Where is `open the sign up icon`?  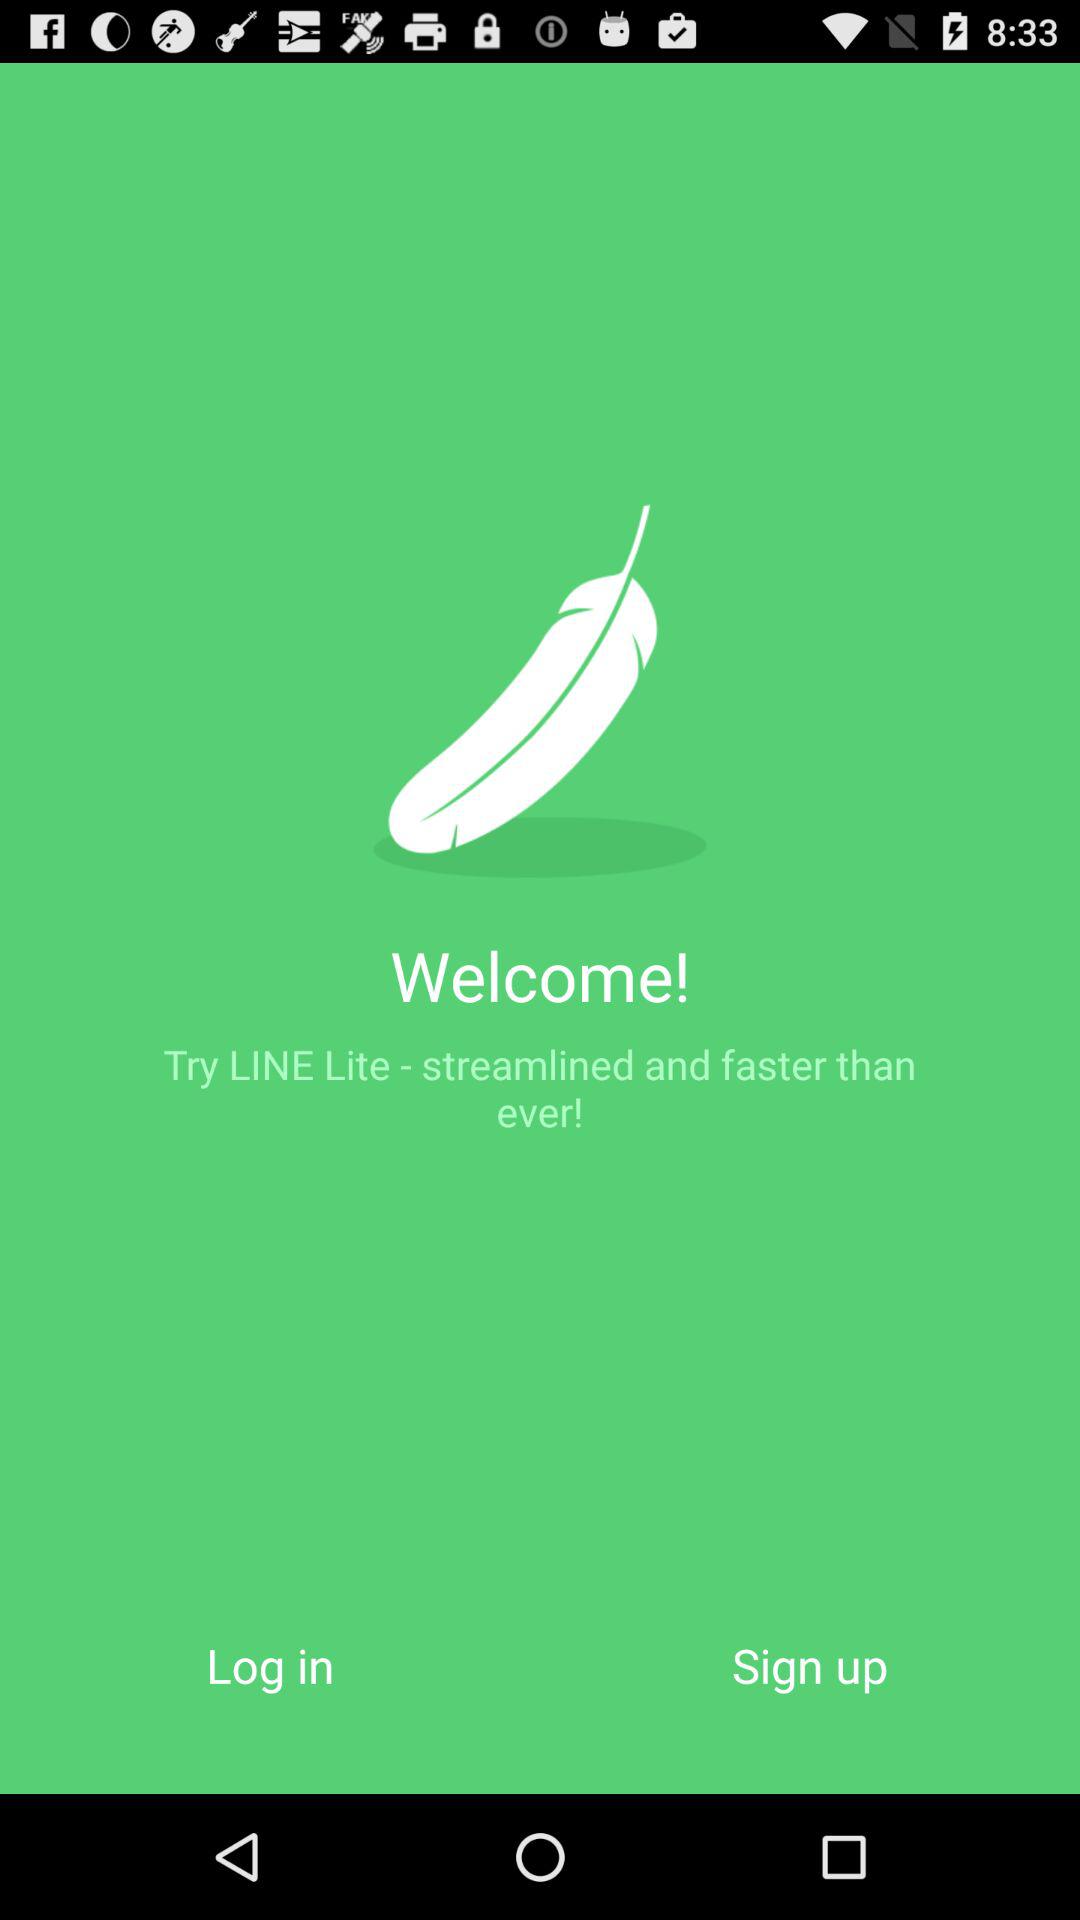 open the sign up icon is located at coordinates (810, 1664).